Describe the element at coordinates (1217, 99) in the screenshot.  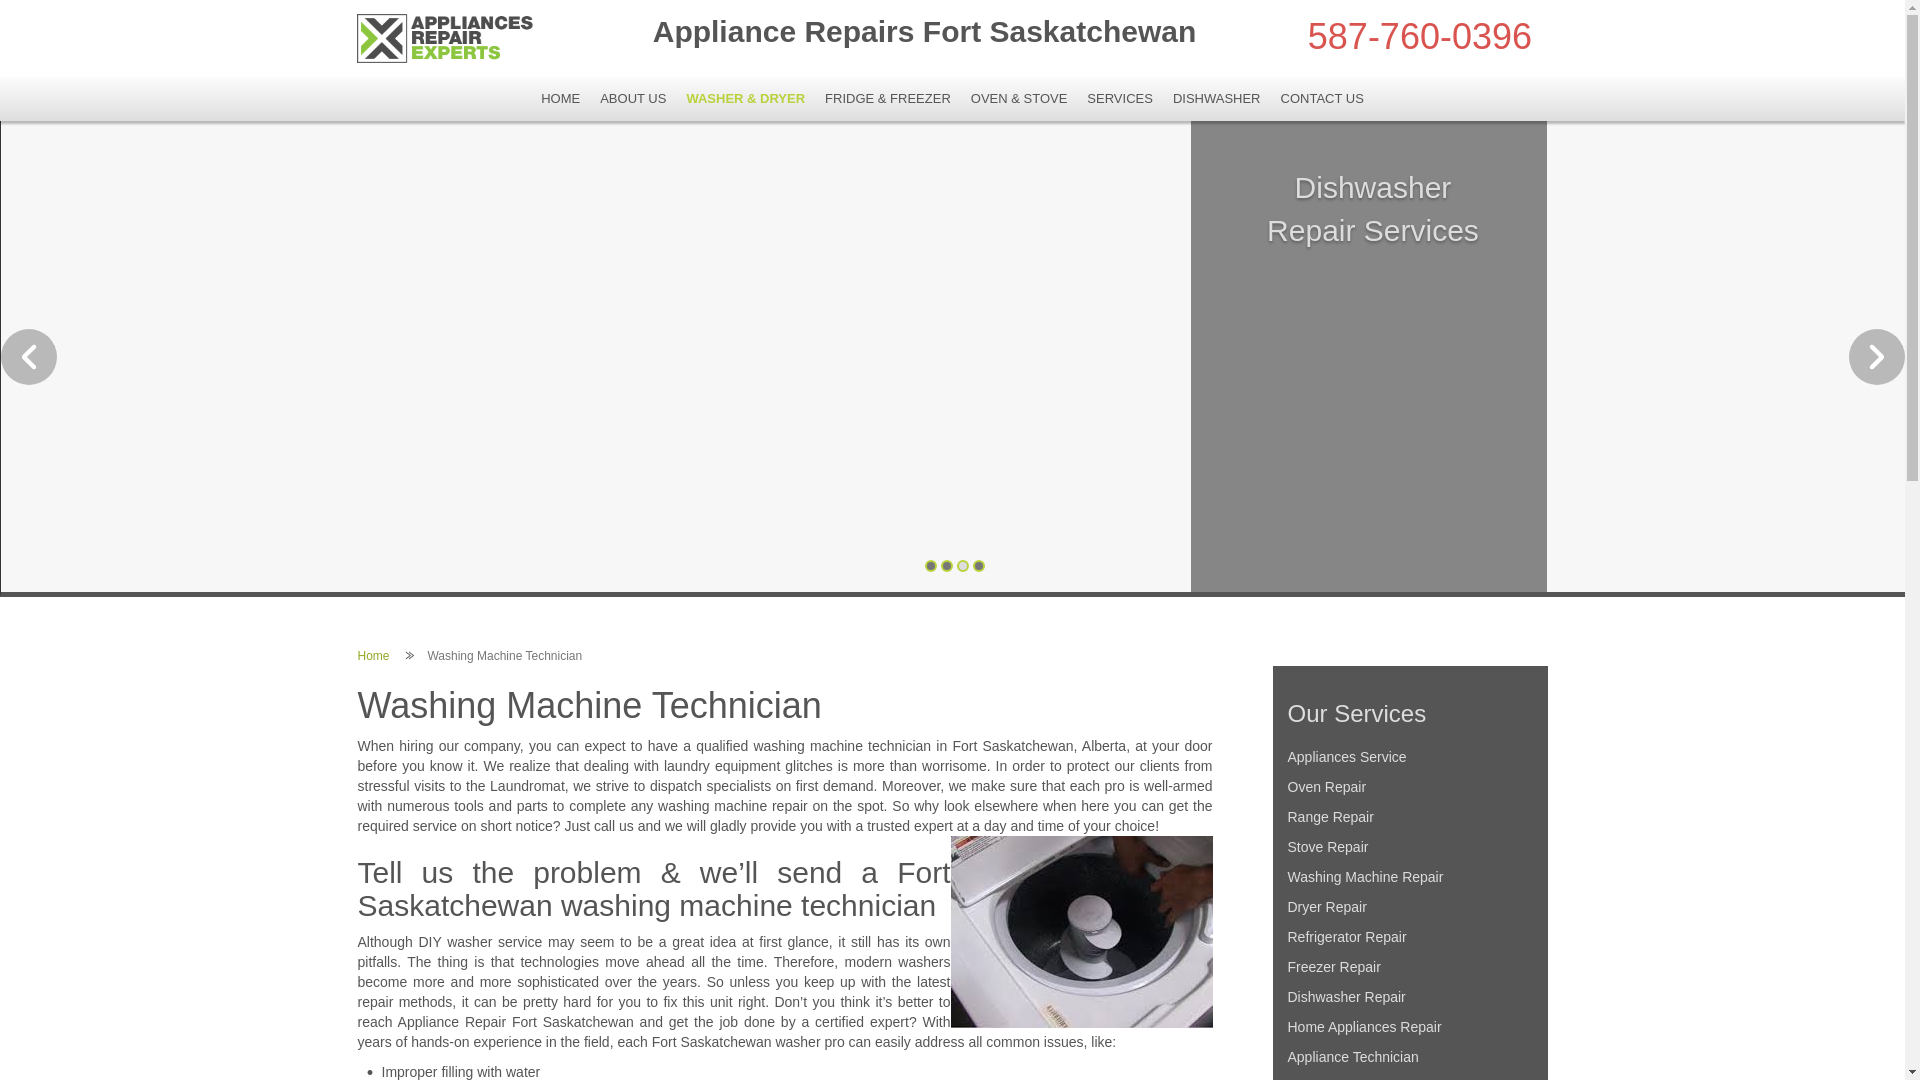
I see `DISHWASHER` at that location.